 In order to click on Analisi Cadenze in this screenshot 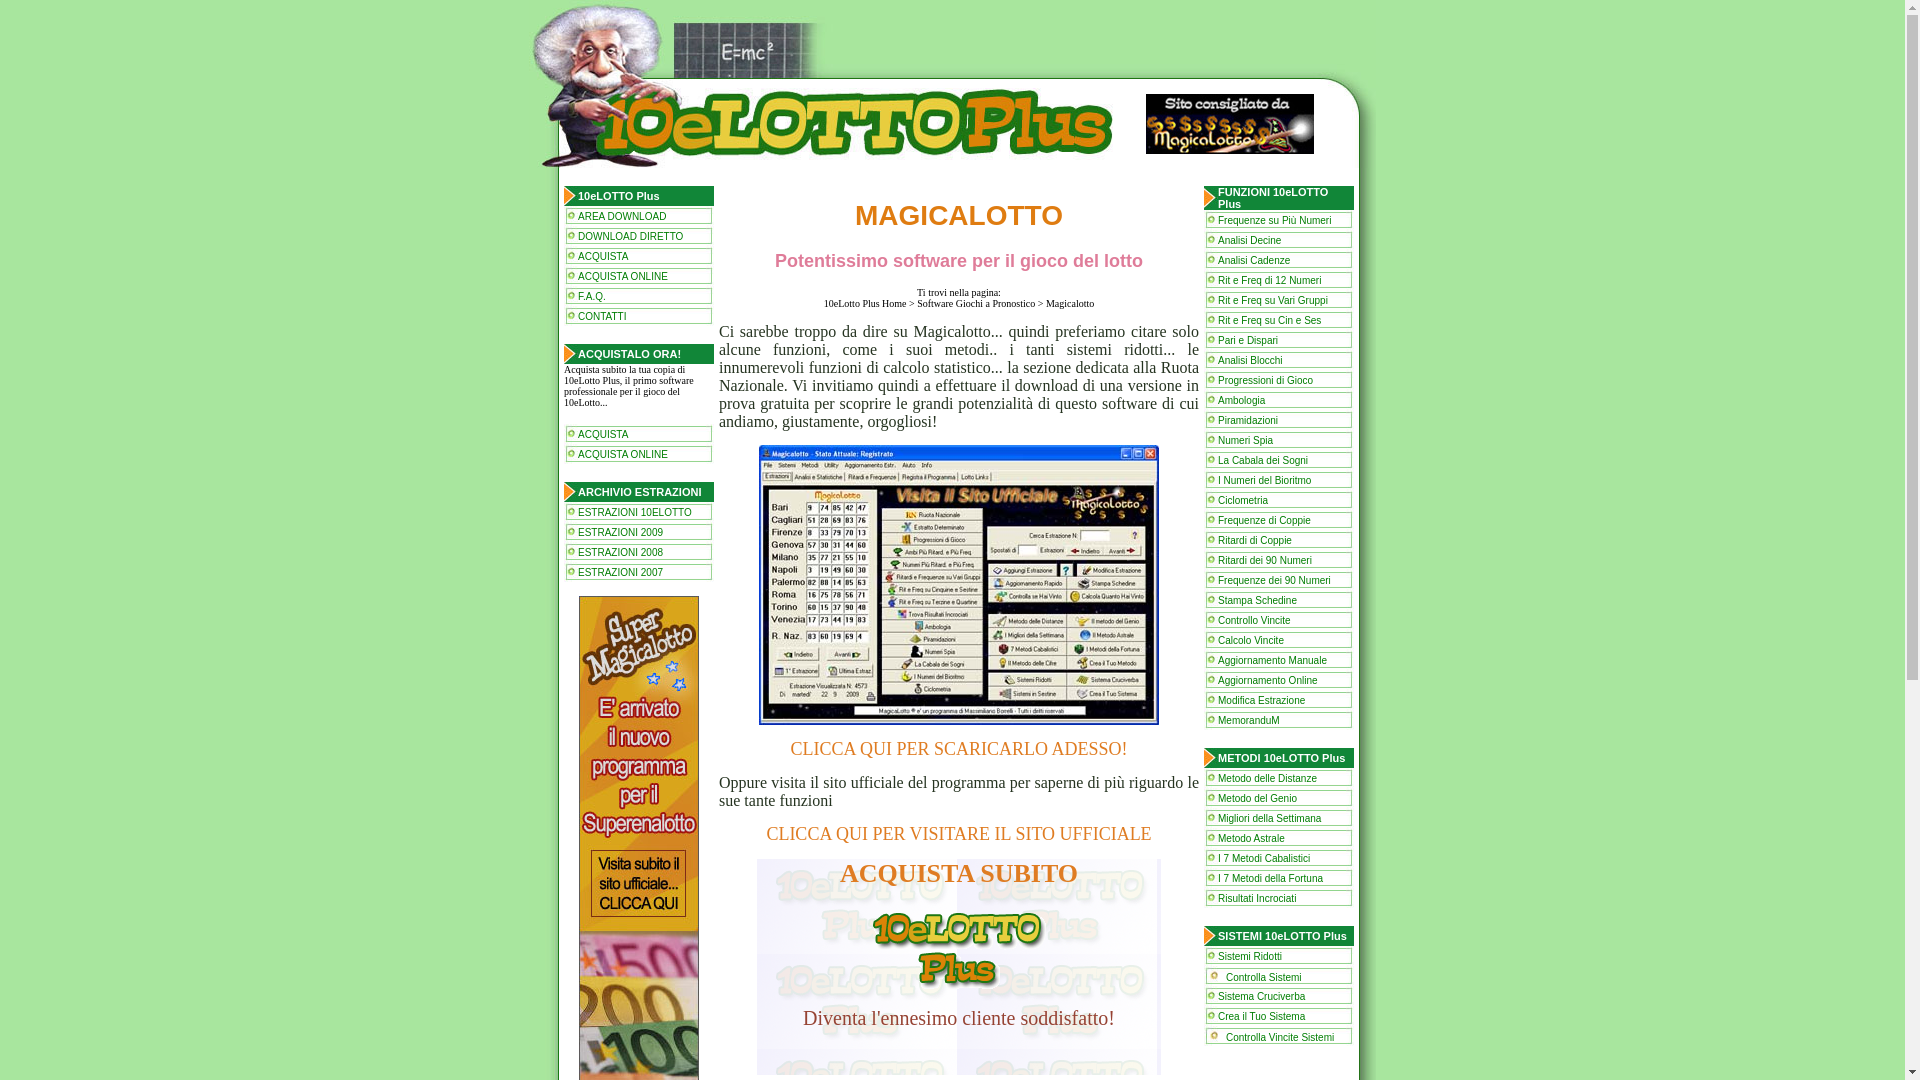, I will do `click(1254, 260)`.